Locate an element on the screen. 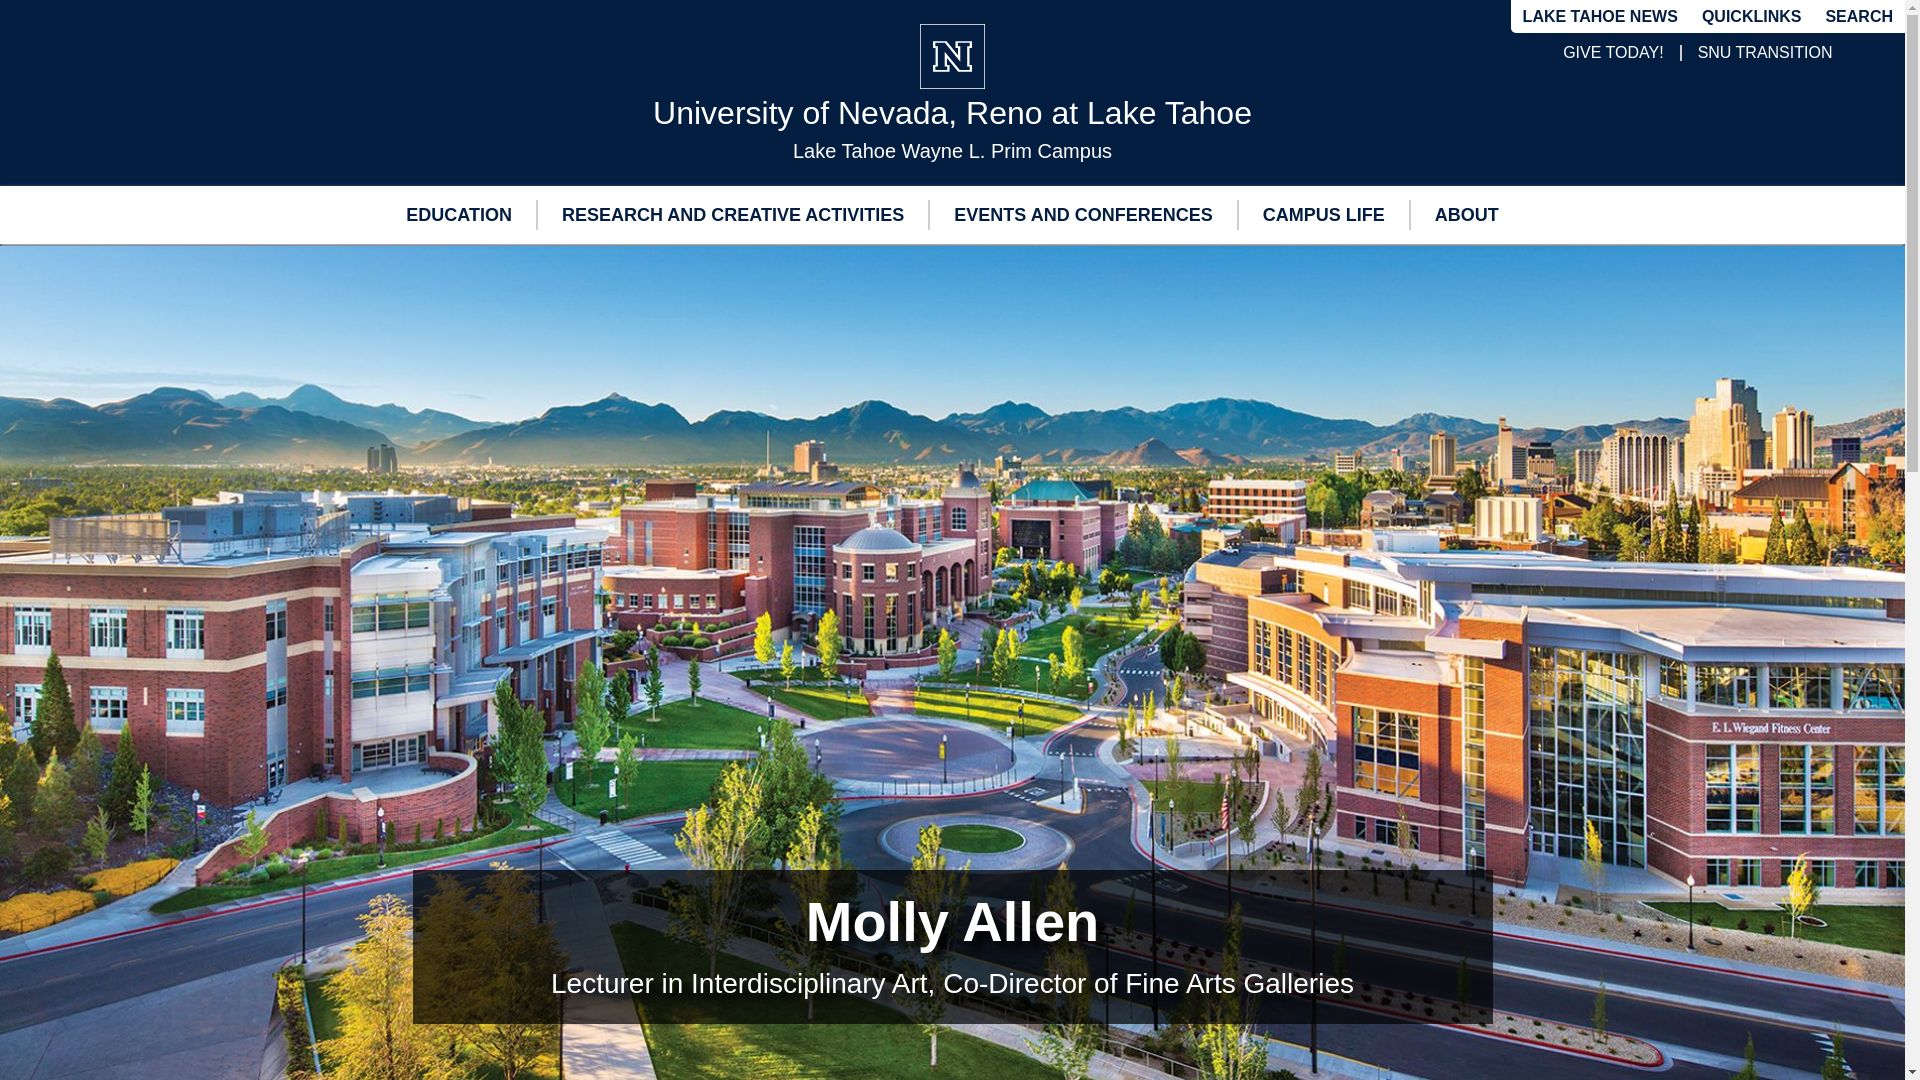 This screenshot has width=1920, height=1080. SNU TRANSITION is located at coordinates (1764, 52).